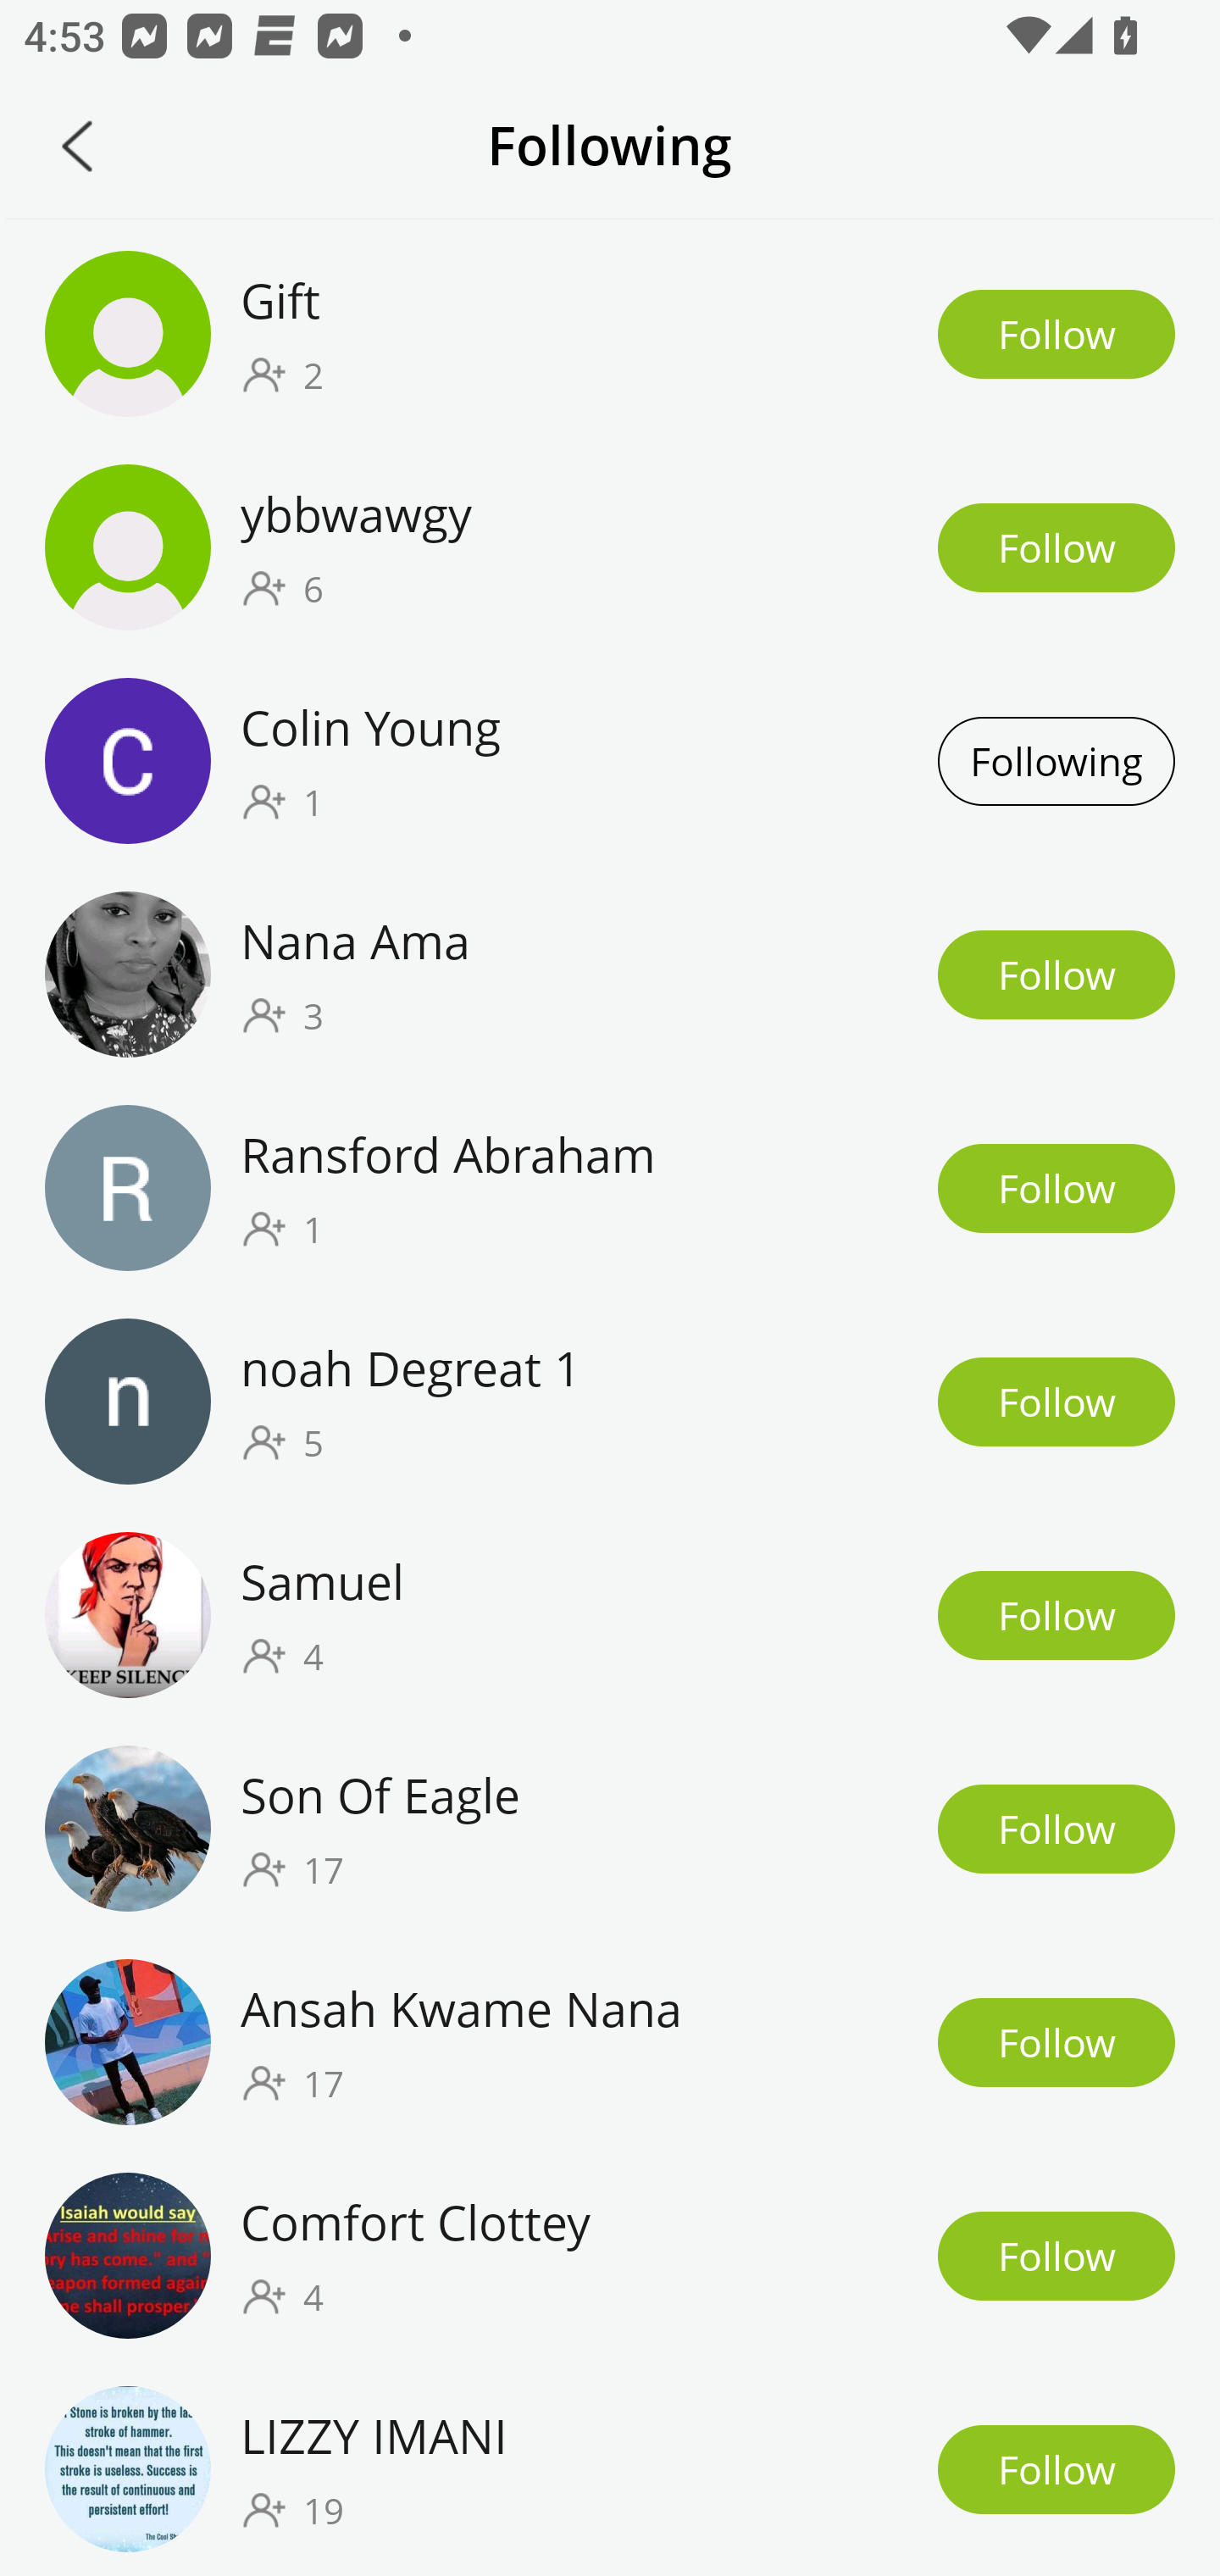  Describe the element at coordinates (1056, 1188) in the screenshot. I see `Follow` at that location.